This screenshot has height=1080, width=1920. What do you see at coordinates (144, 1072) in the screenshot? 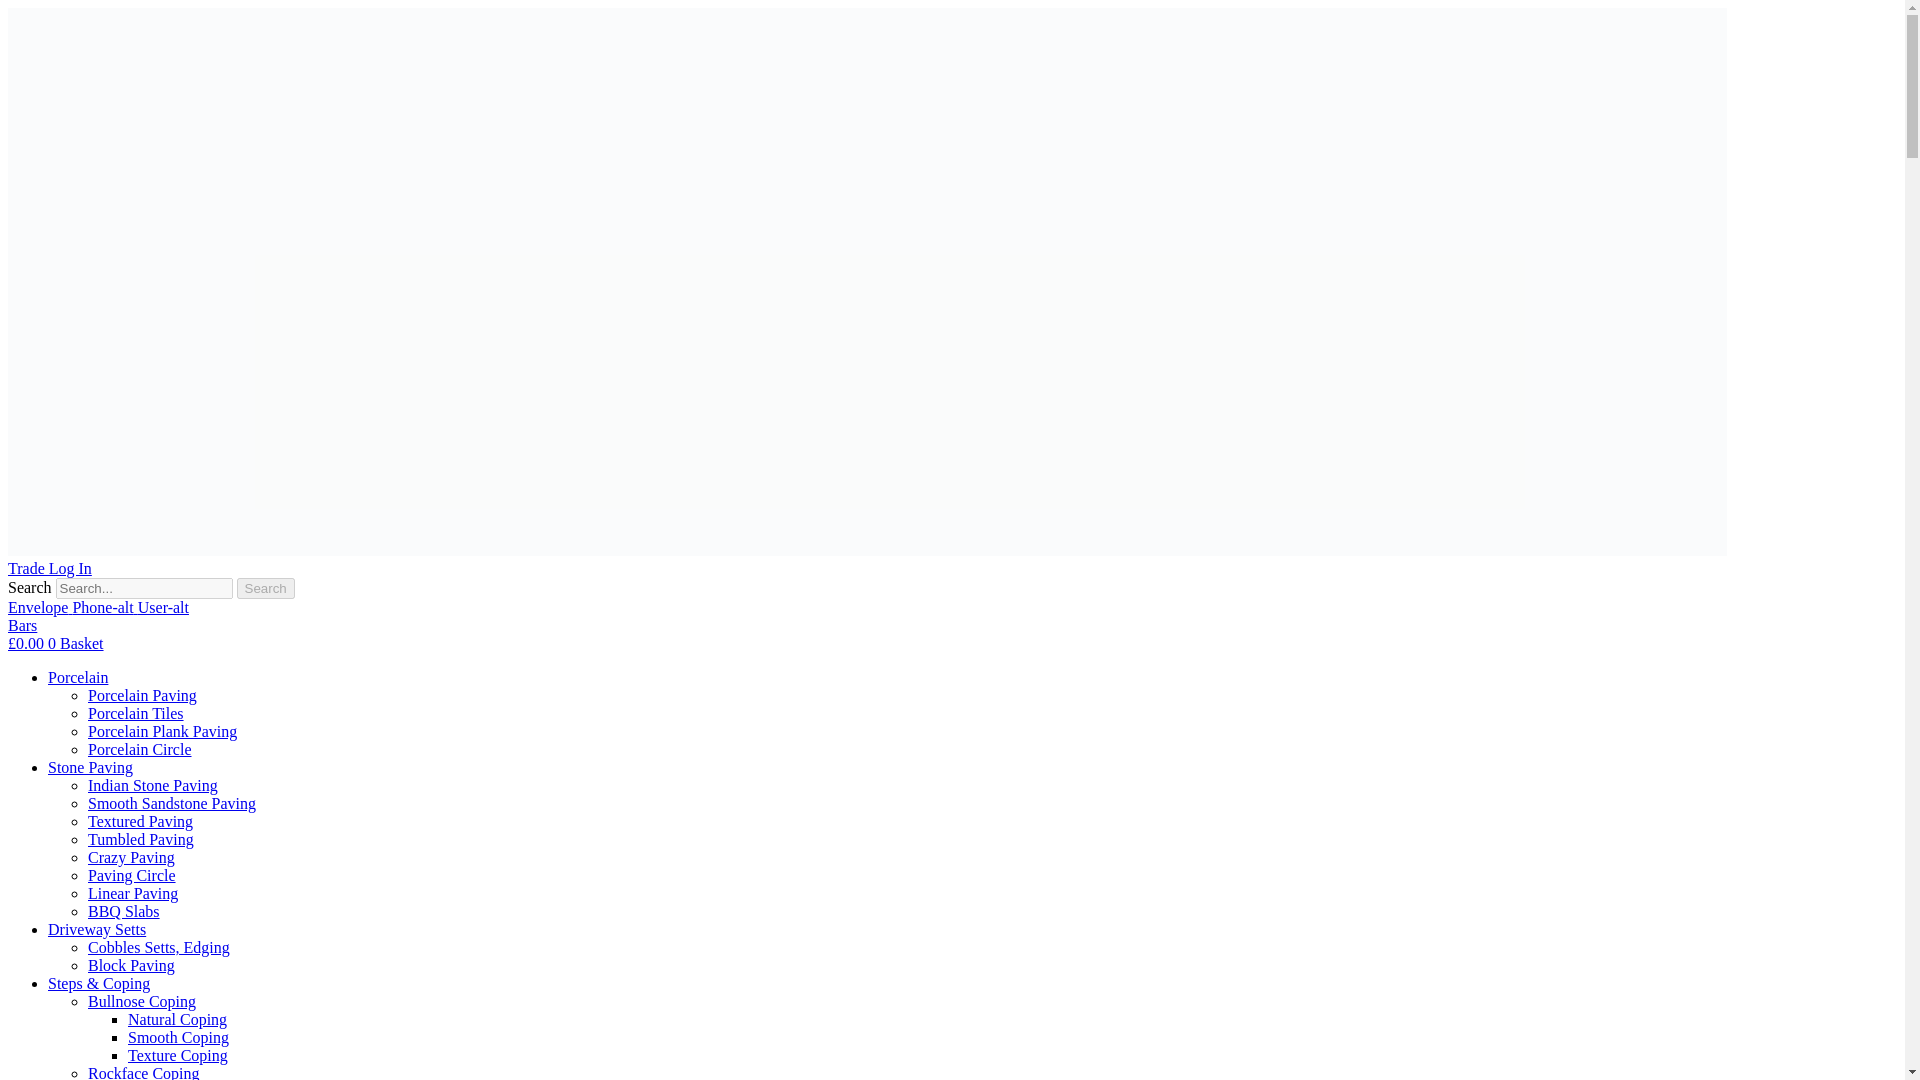
I see `Rockface Coping` at bounding box center [144, 1072].